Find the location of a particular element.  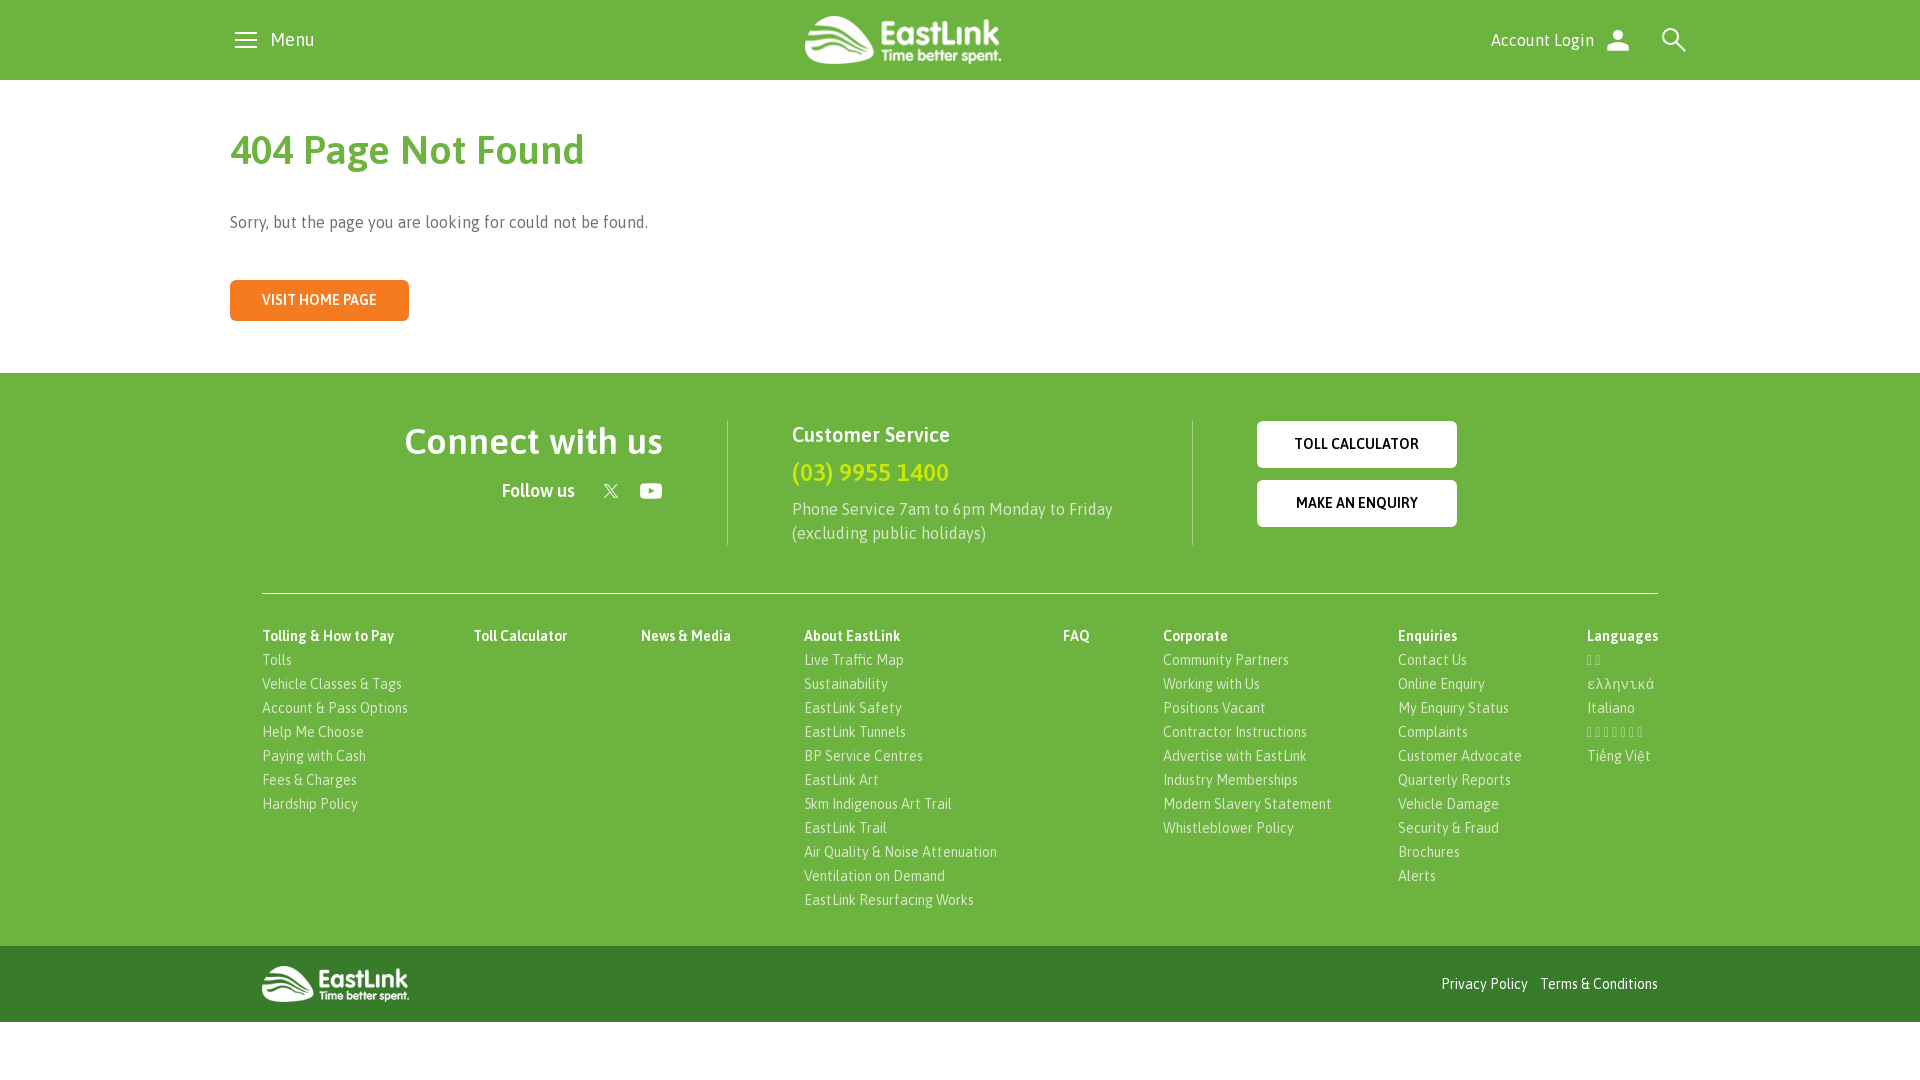

Account Login is located at coordinates (1562, 40).